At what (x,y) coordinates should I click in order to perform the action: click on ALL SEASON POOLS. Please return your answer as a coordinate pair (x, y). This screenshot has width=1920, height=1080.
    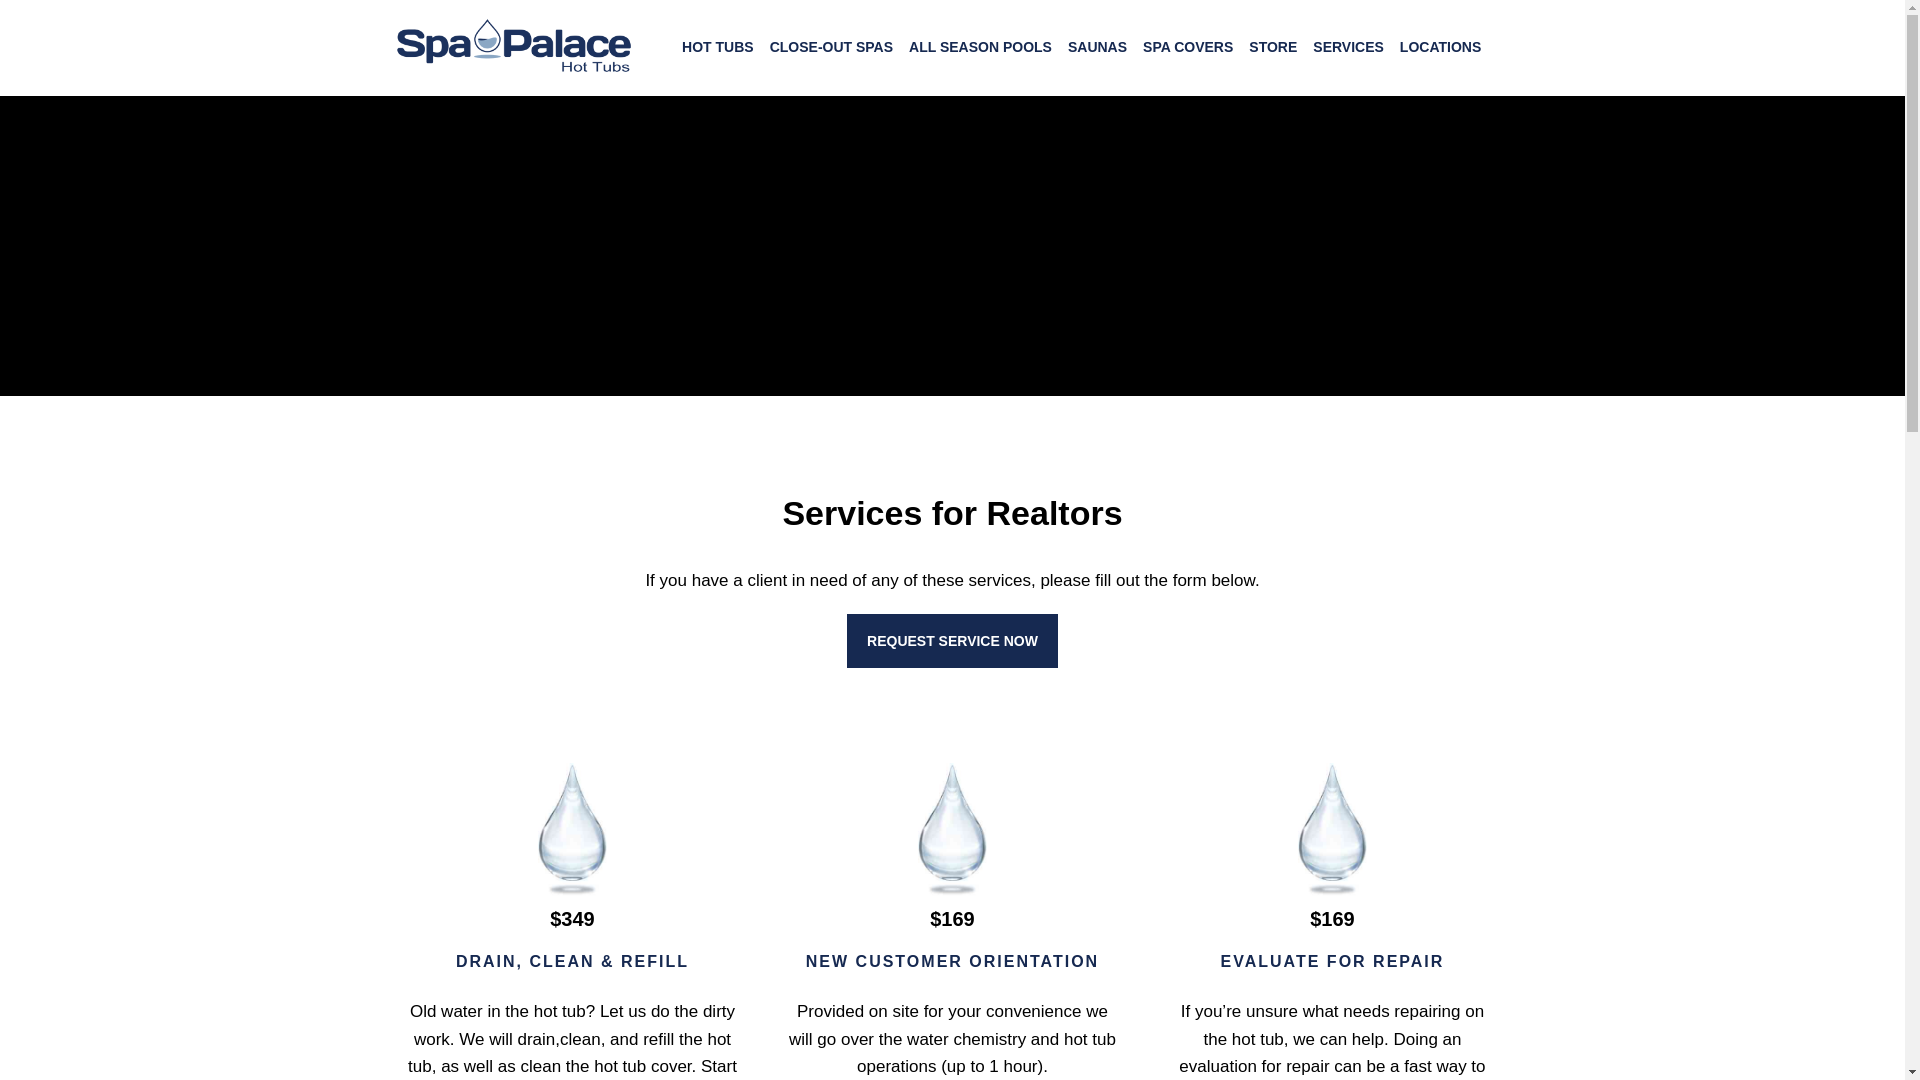
    Looking at the image, I should click on (980, 46).